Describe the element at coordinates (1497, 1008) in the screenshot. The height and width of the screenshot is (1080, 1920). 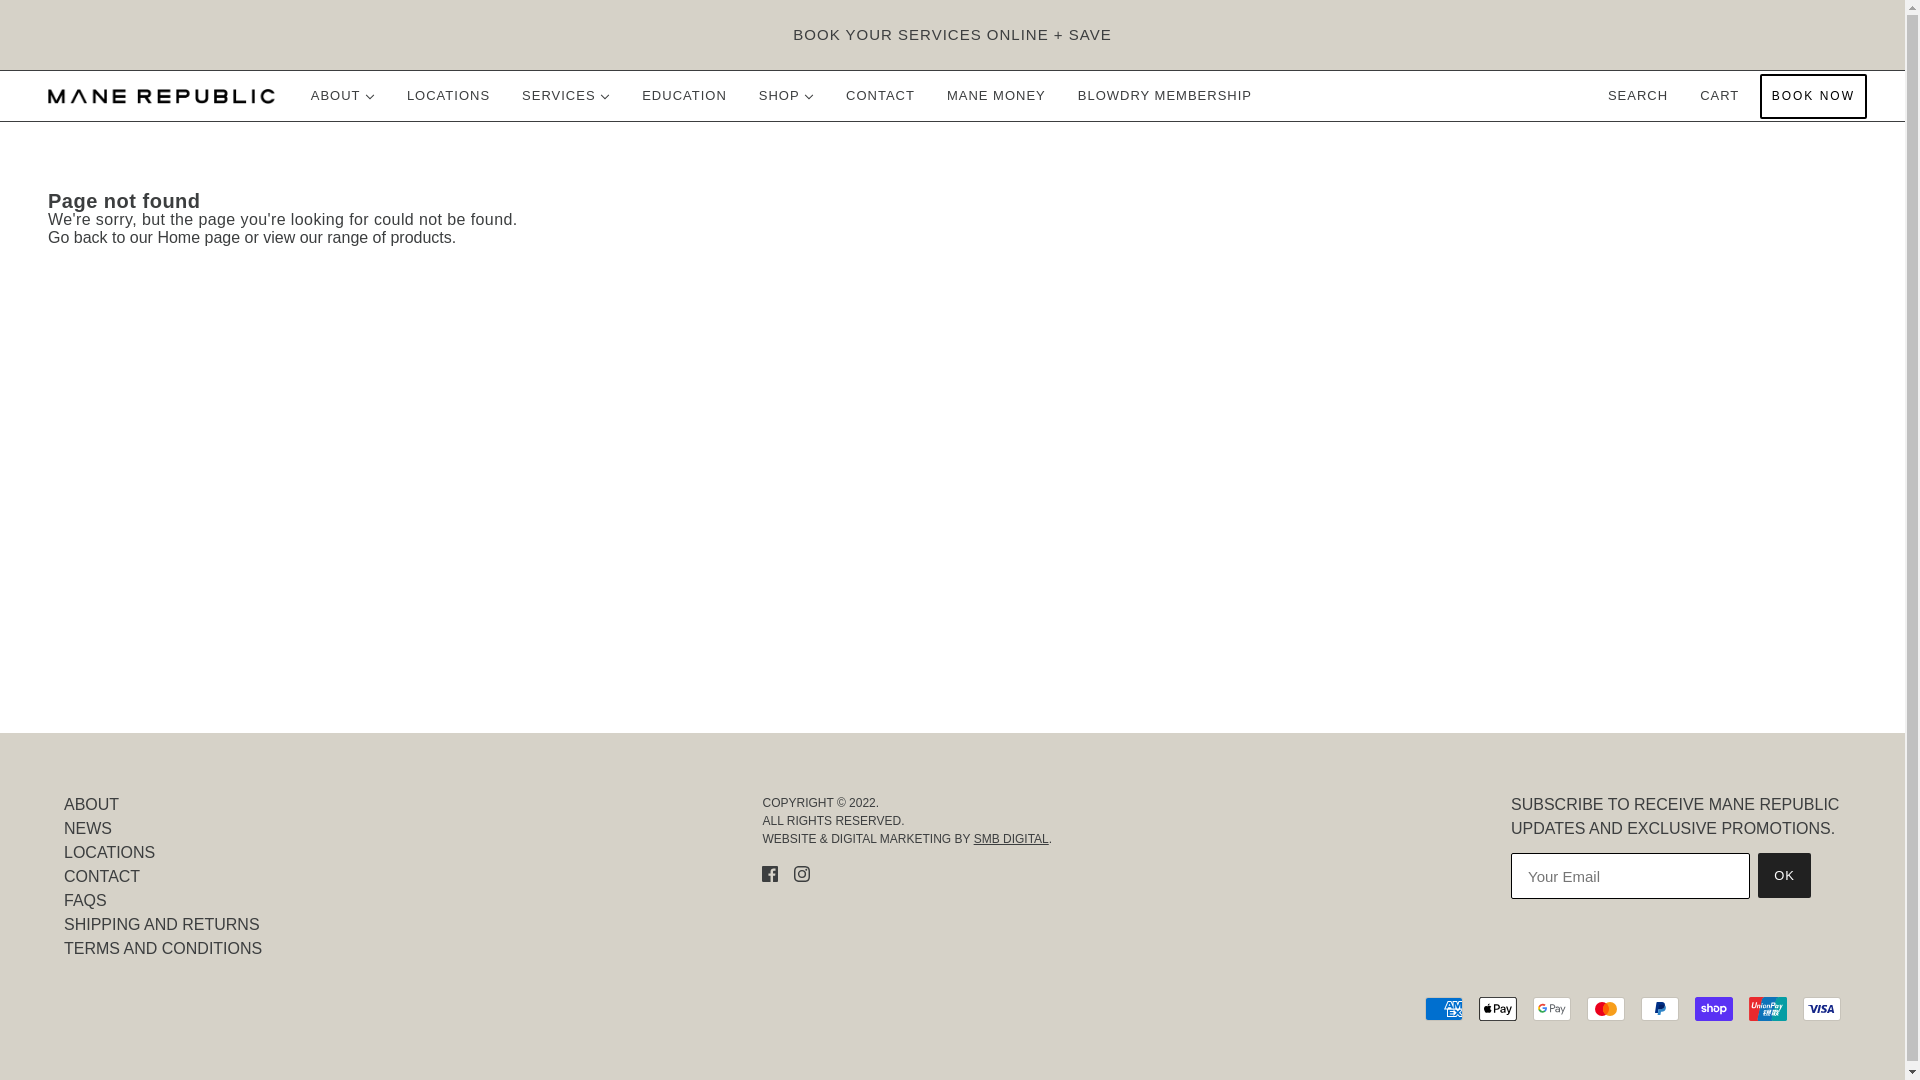
I see `Apple Pay` at that location.